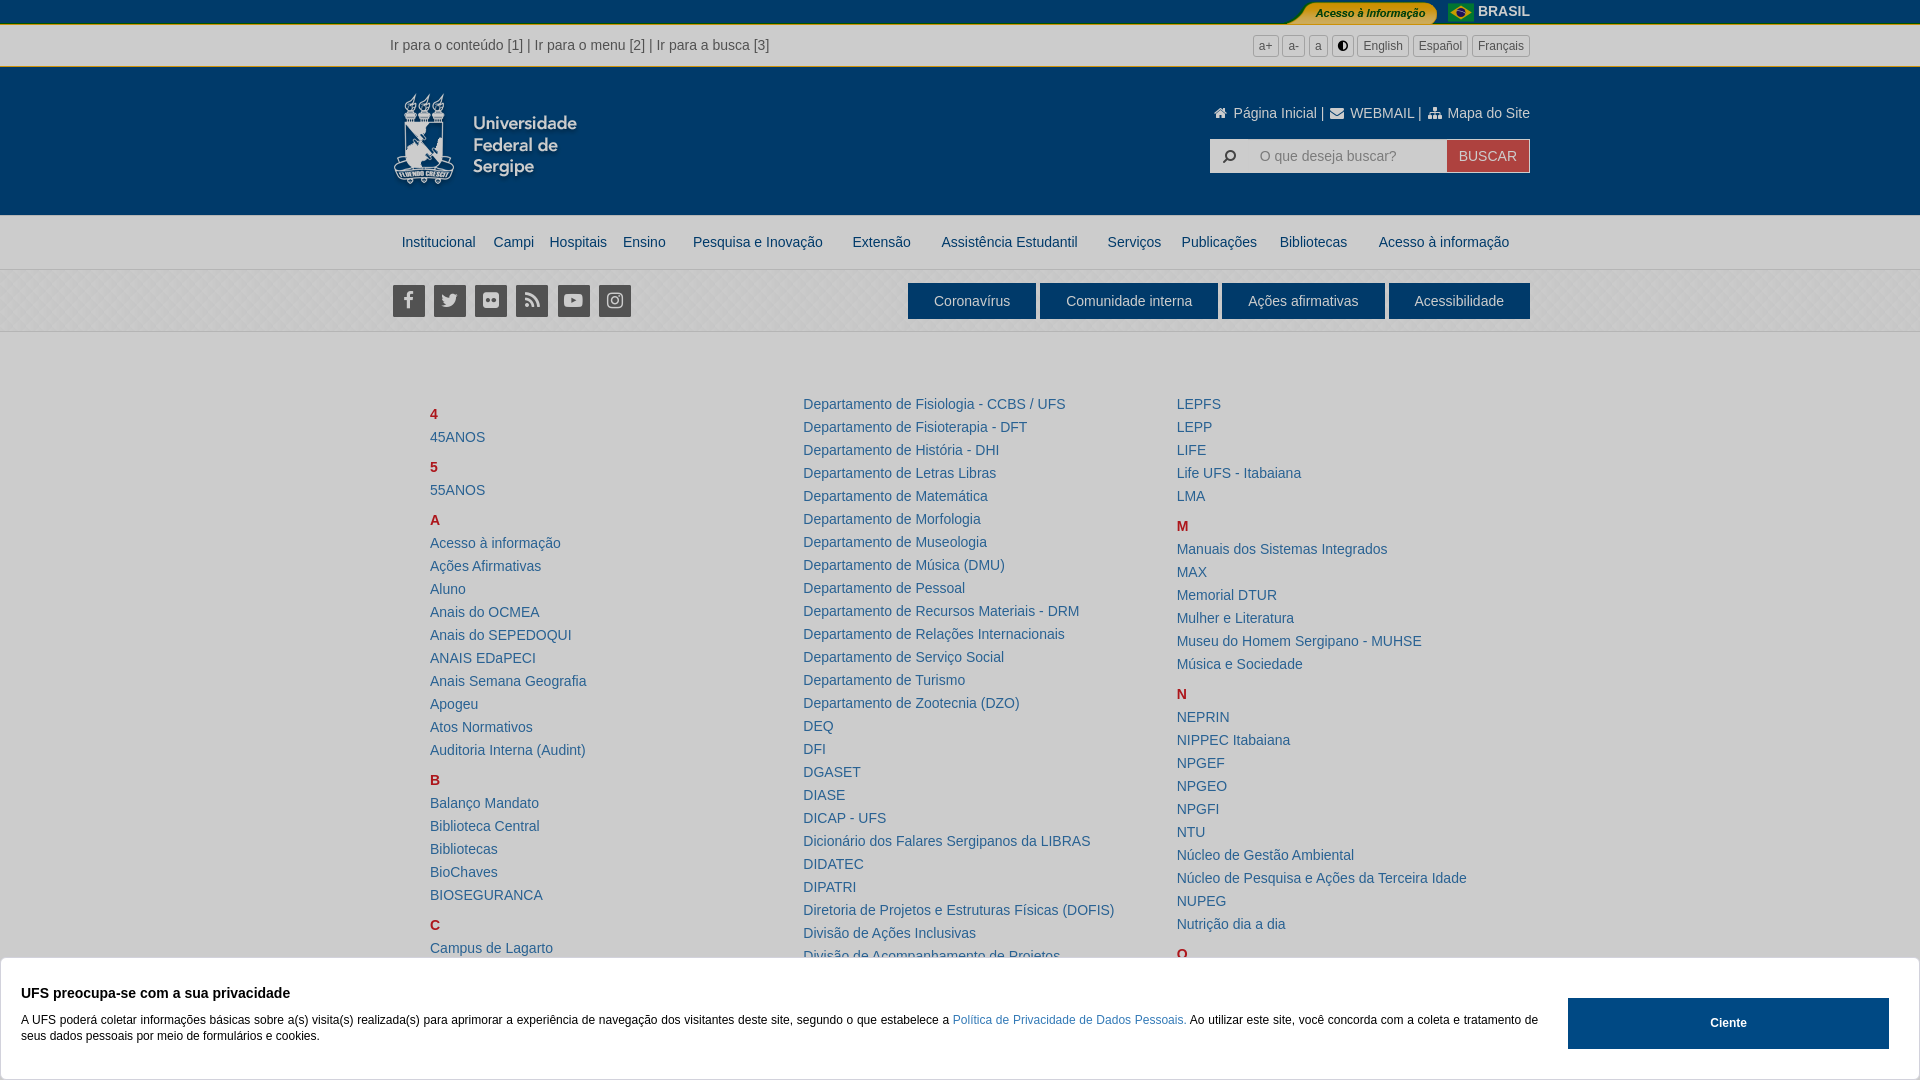 The image size is (1920, 1080). What do you see at coordinates (1240, 473) in the screenshot?
I see `Life UFS - Itabaiana` at bounding box center [1240, 473].